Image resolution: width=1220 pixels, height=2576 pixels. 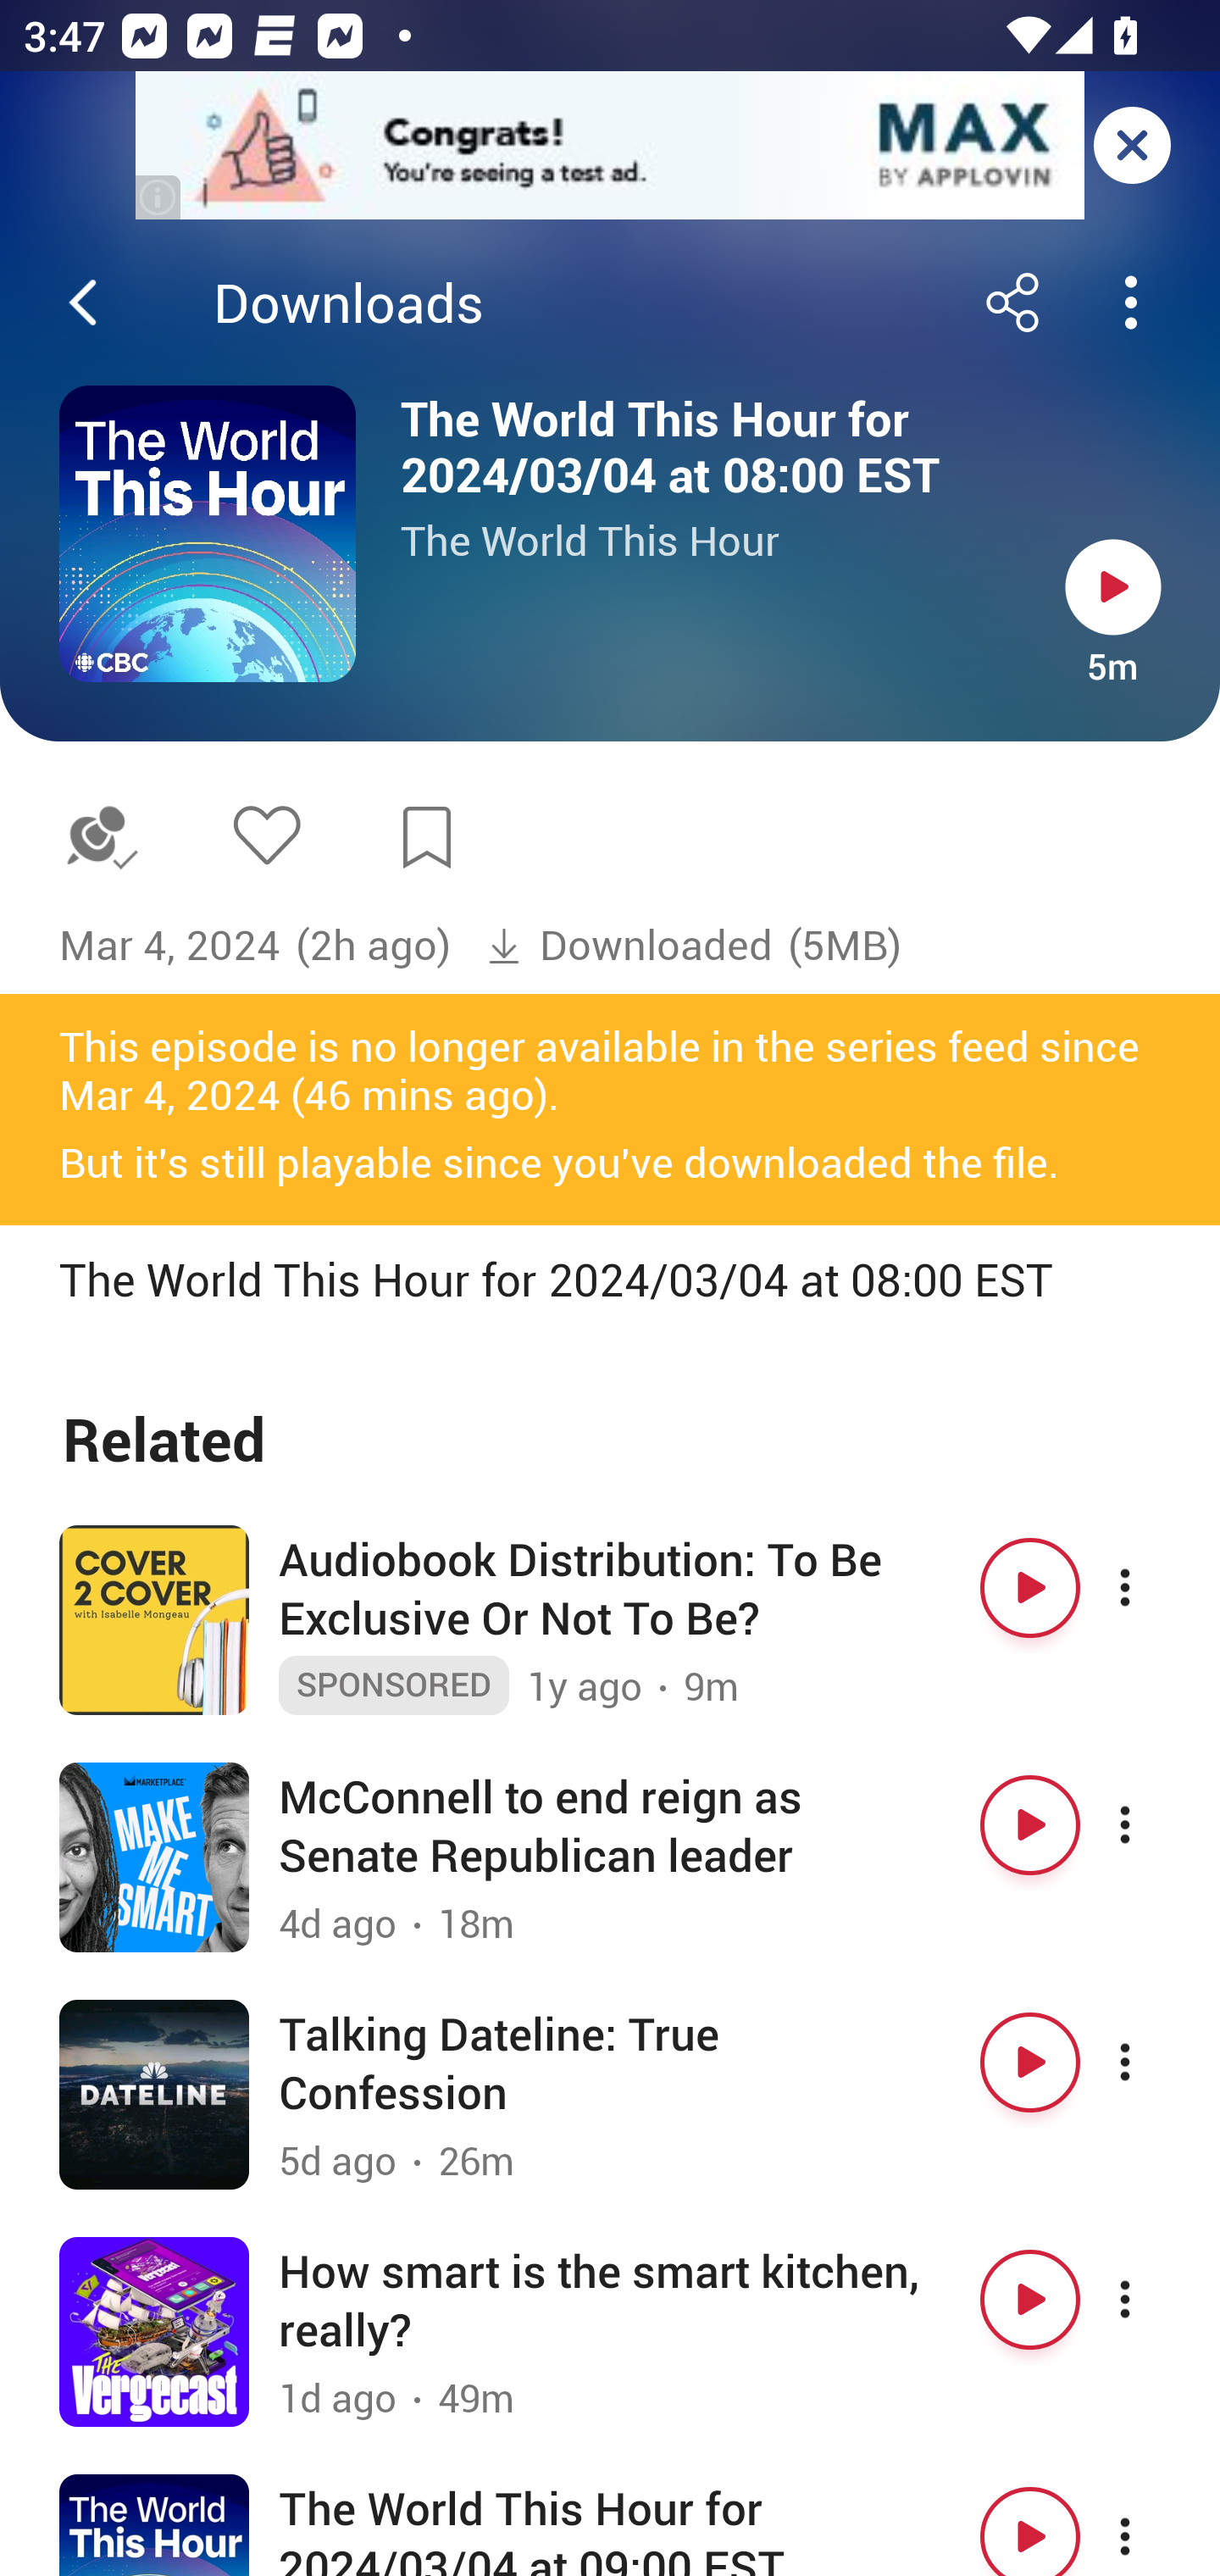 I want to click on Play button, so click(x=1113, y=586).